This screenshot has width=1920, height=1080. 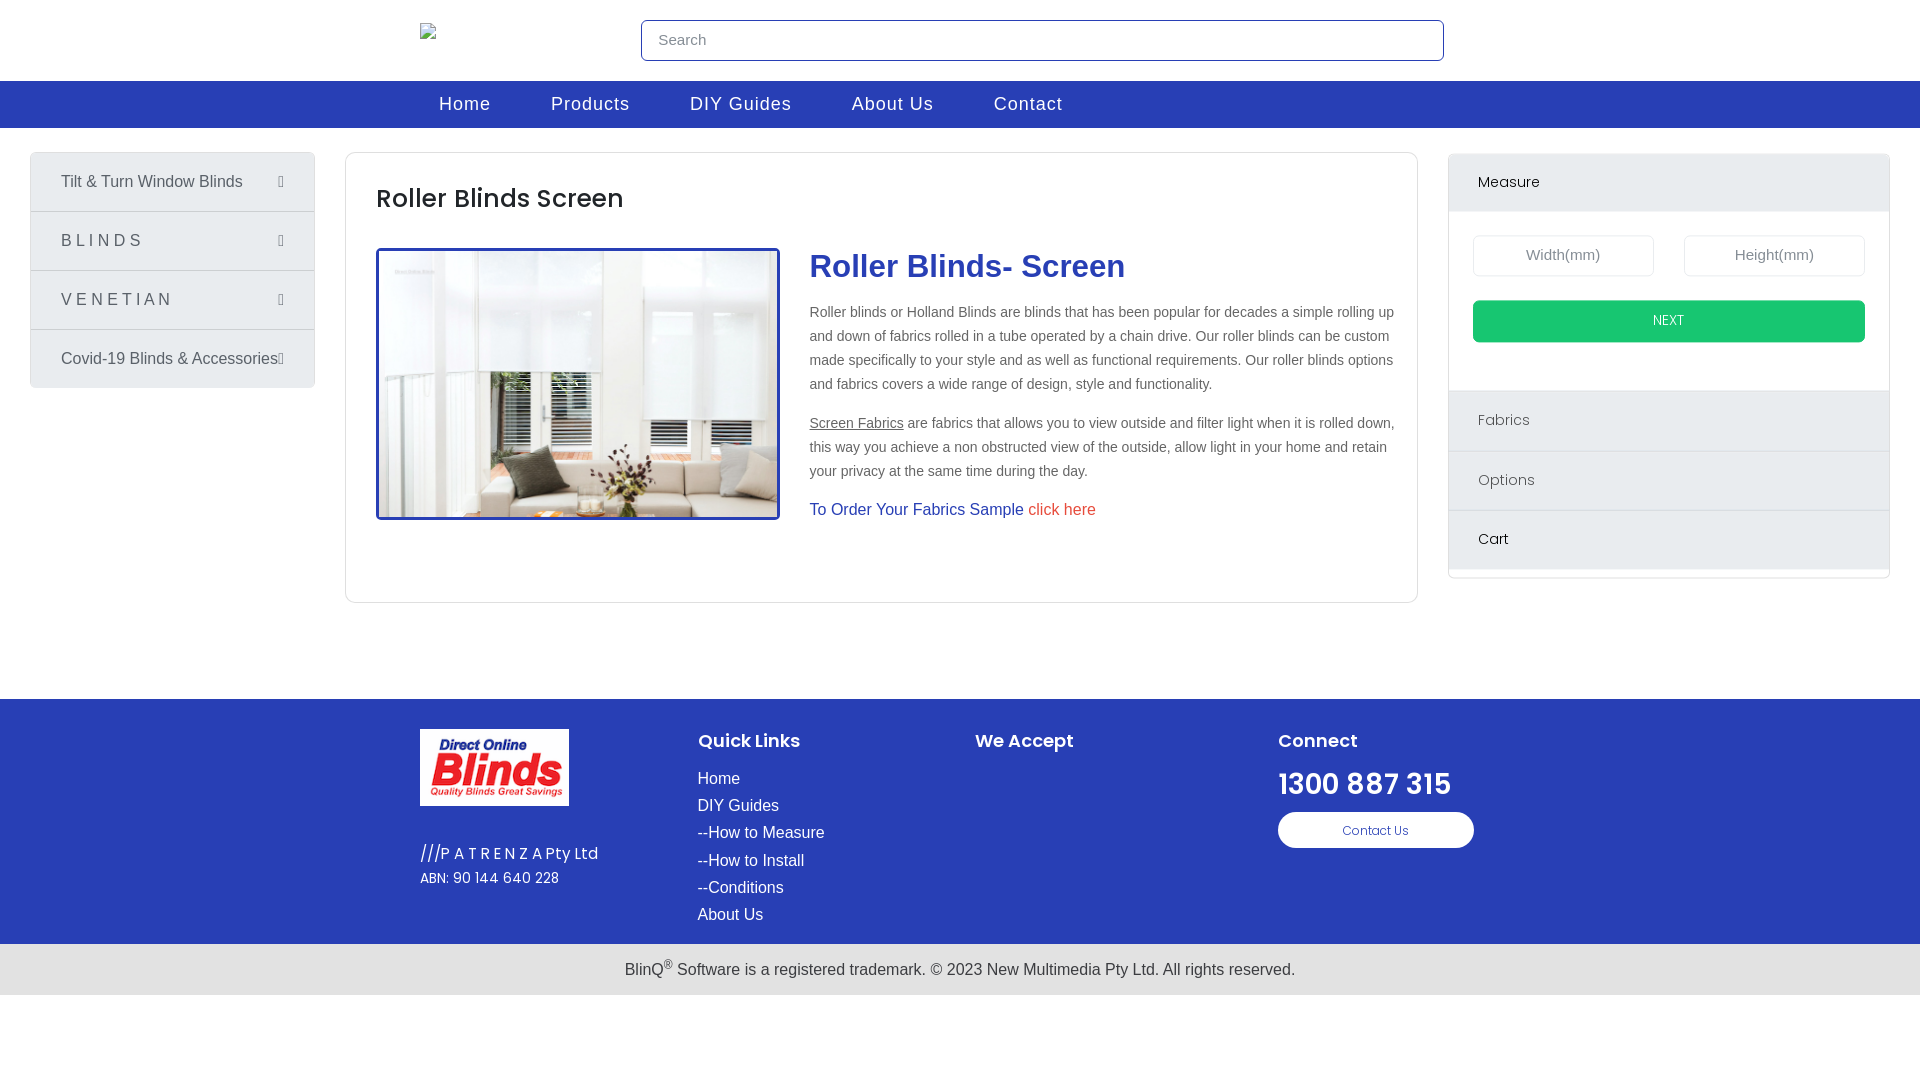 I want to click on Contact Us, so click(x=1376, y=830).